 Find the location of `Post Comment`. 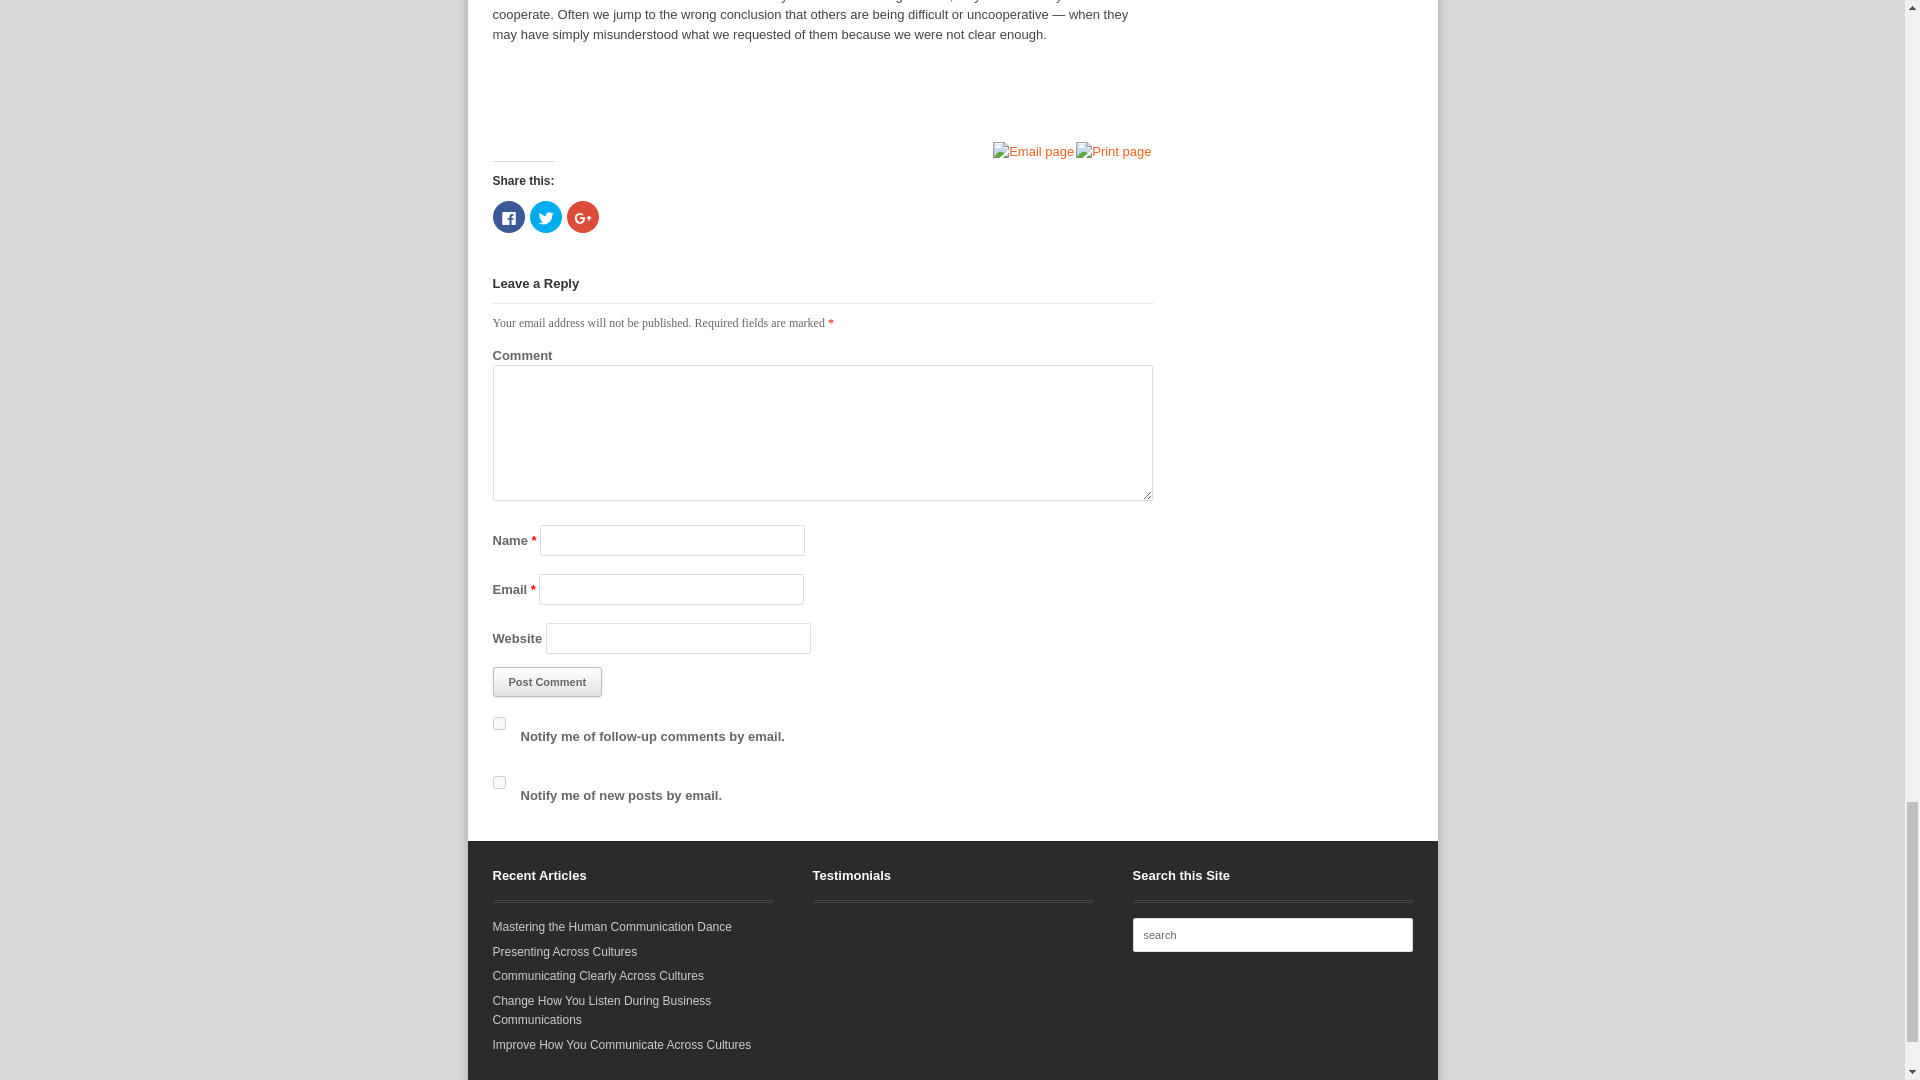

Post Comment is located at coordinates (546, 682).